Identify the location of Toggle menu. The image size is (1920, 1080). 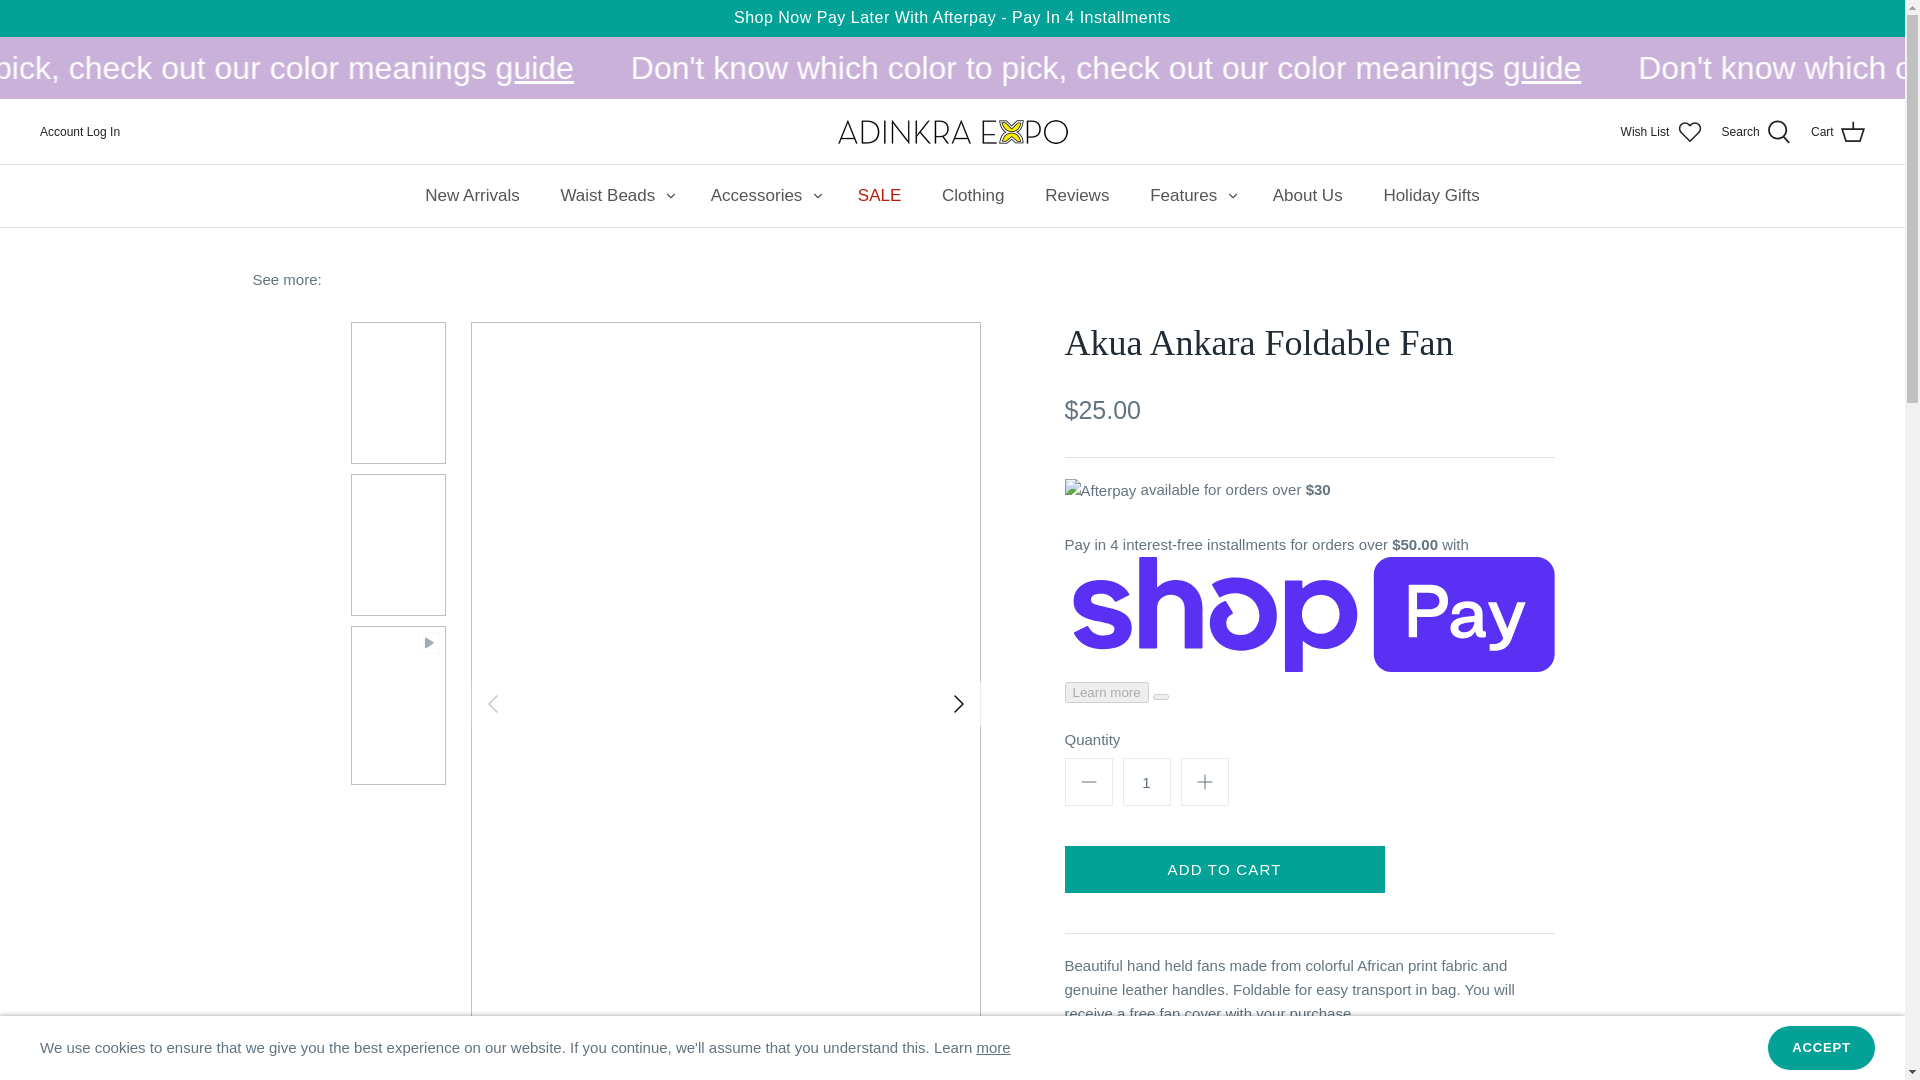
(818, 196).